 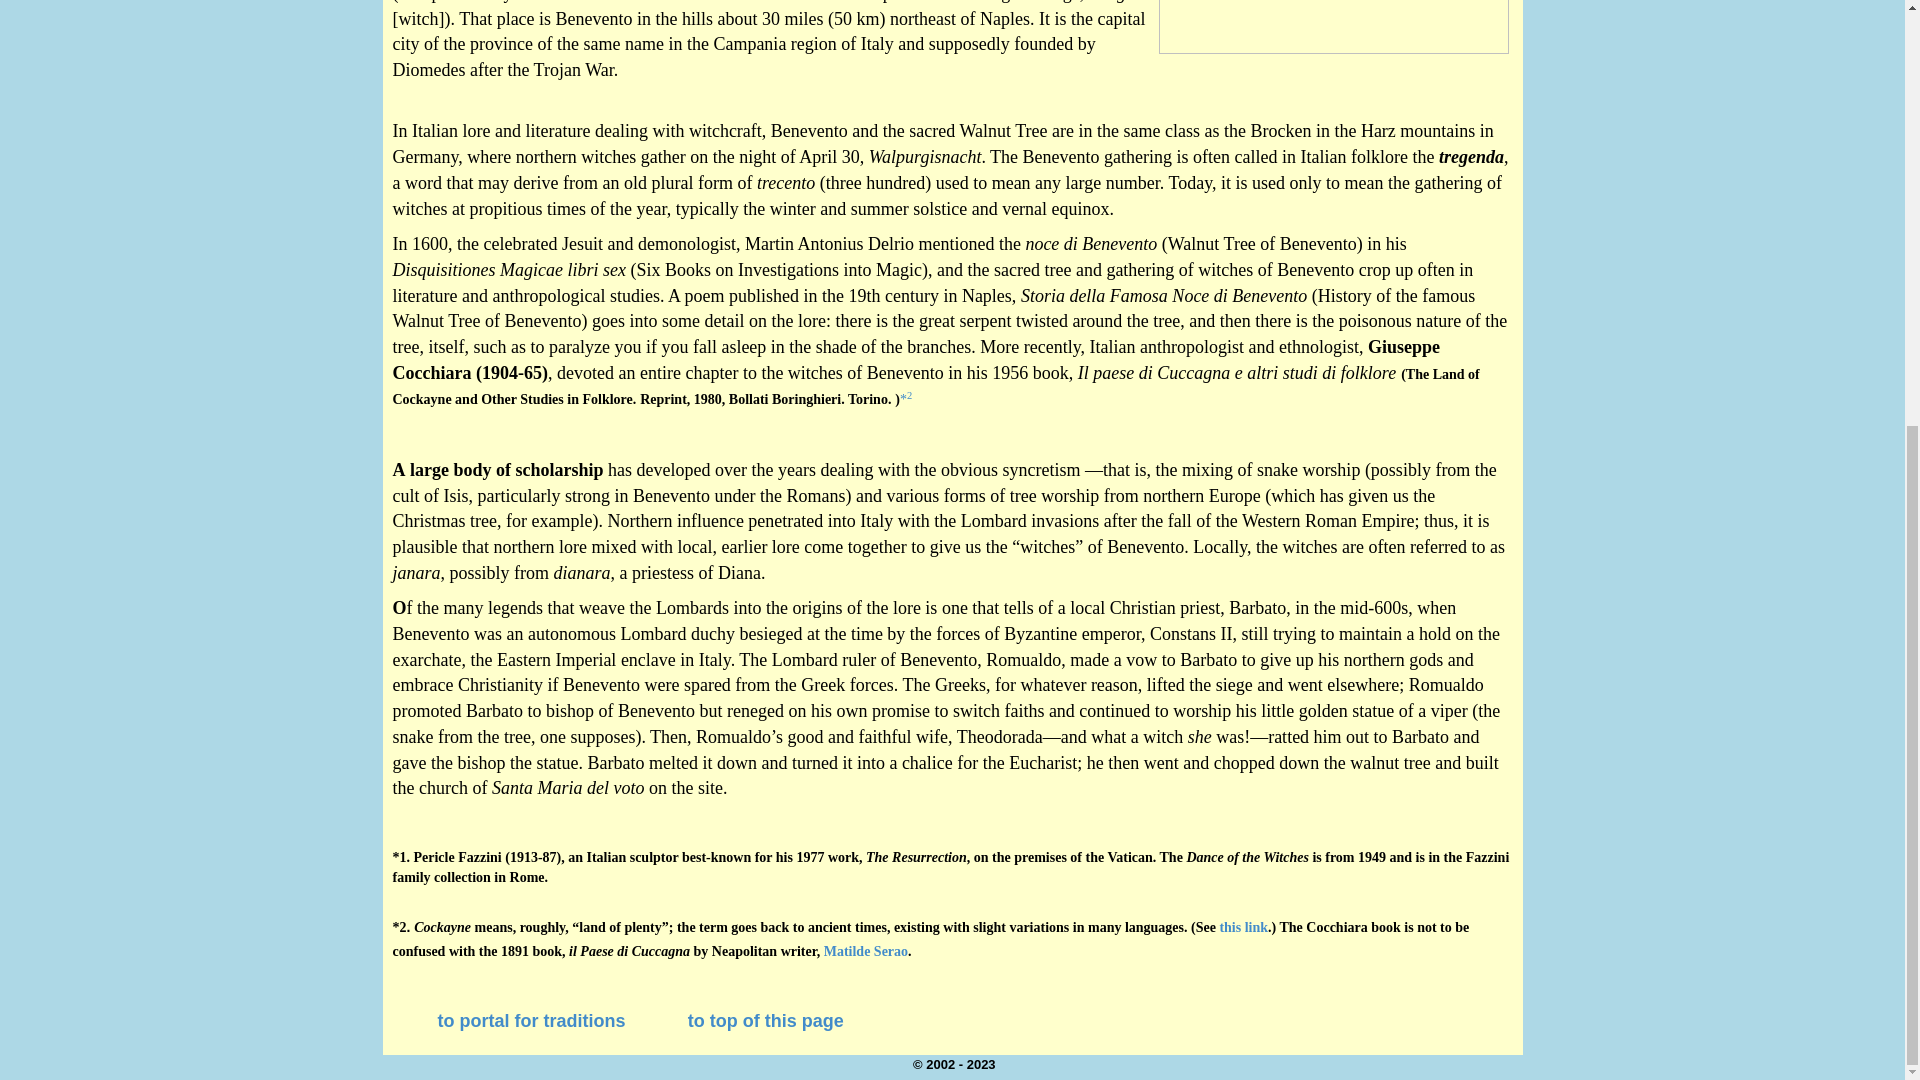 What do you see at coordinates (1243, 928) in the screenshot?
I see `this link` at bounding box center [1243, 928].